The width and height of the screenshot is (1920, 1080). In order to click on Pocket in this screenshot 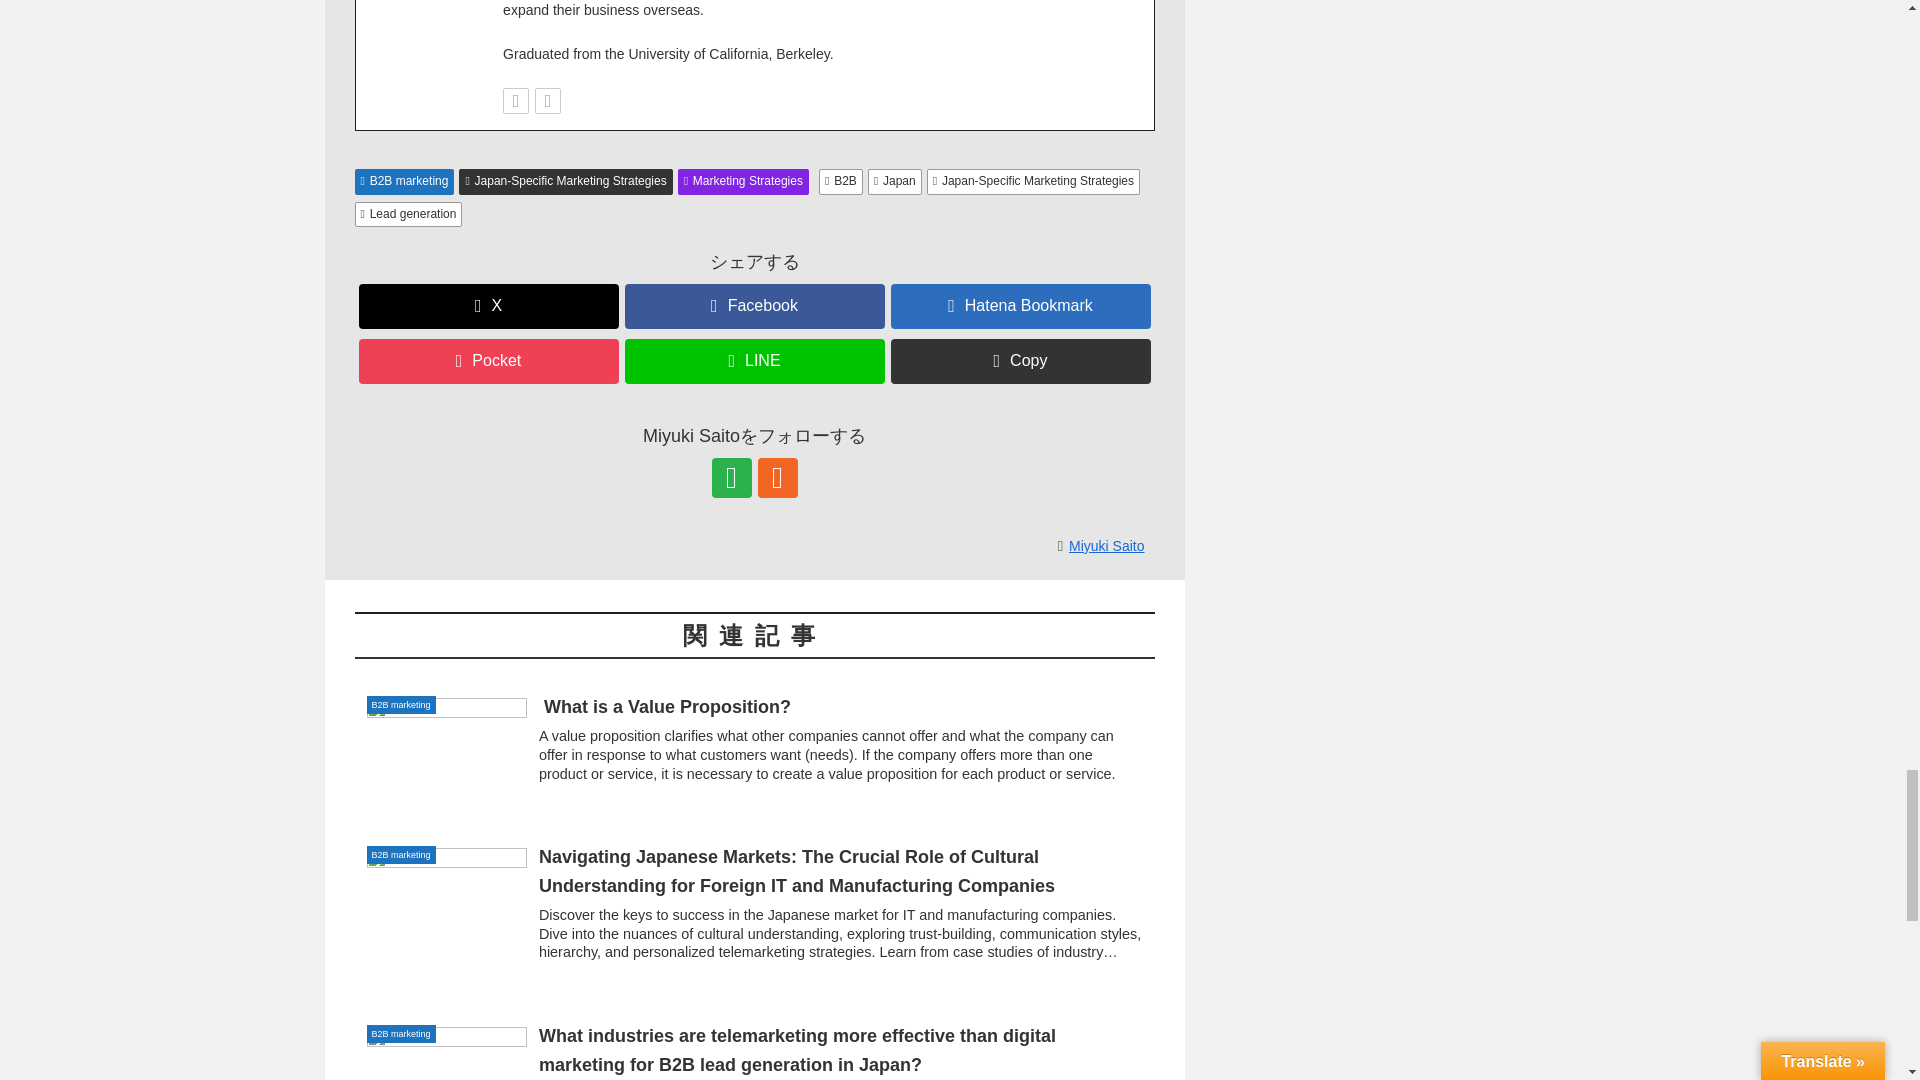, I will do `click(488, 362)`.